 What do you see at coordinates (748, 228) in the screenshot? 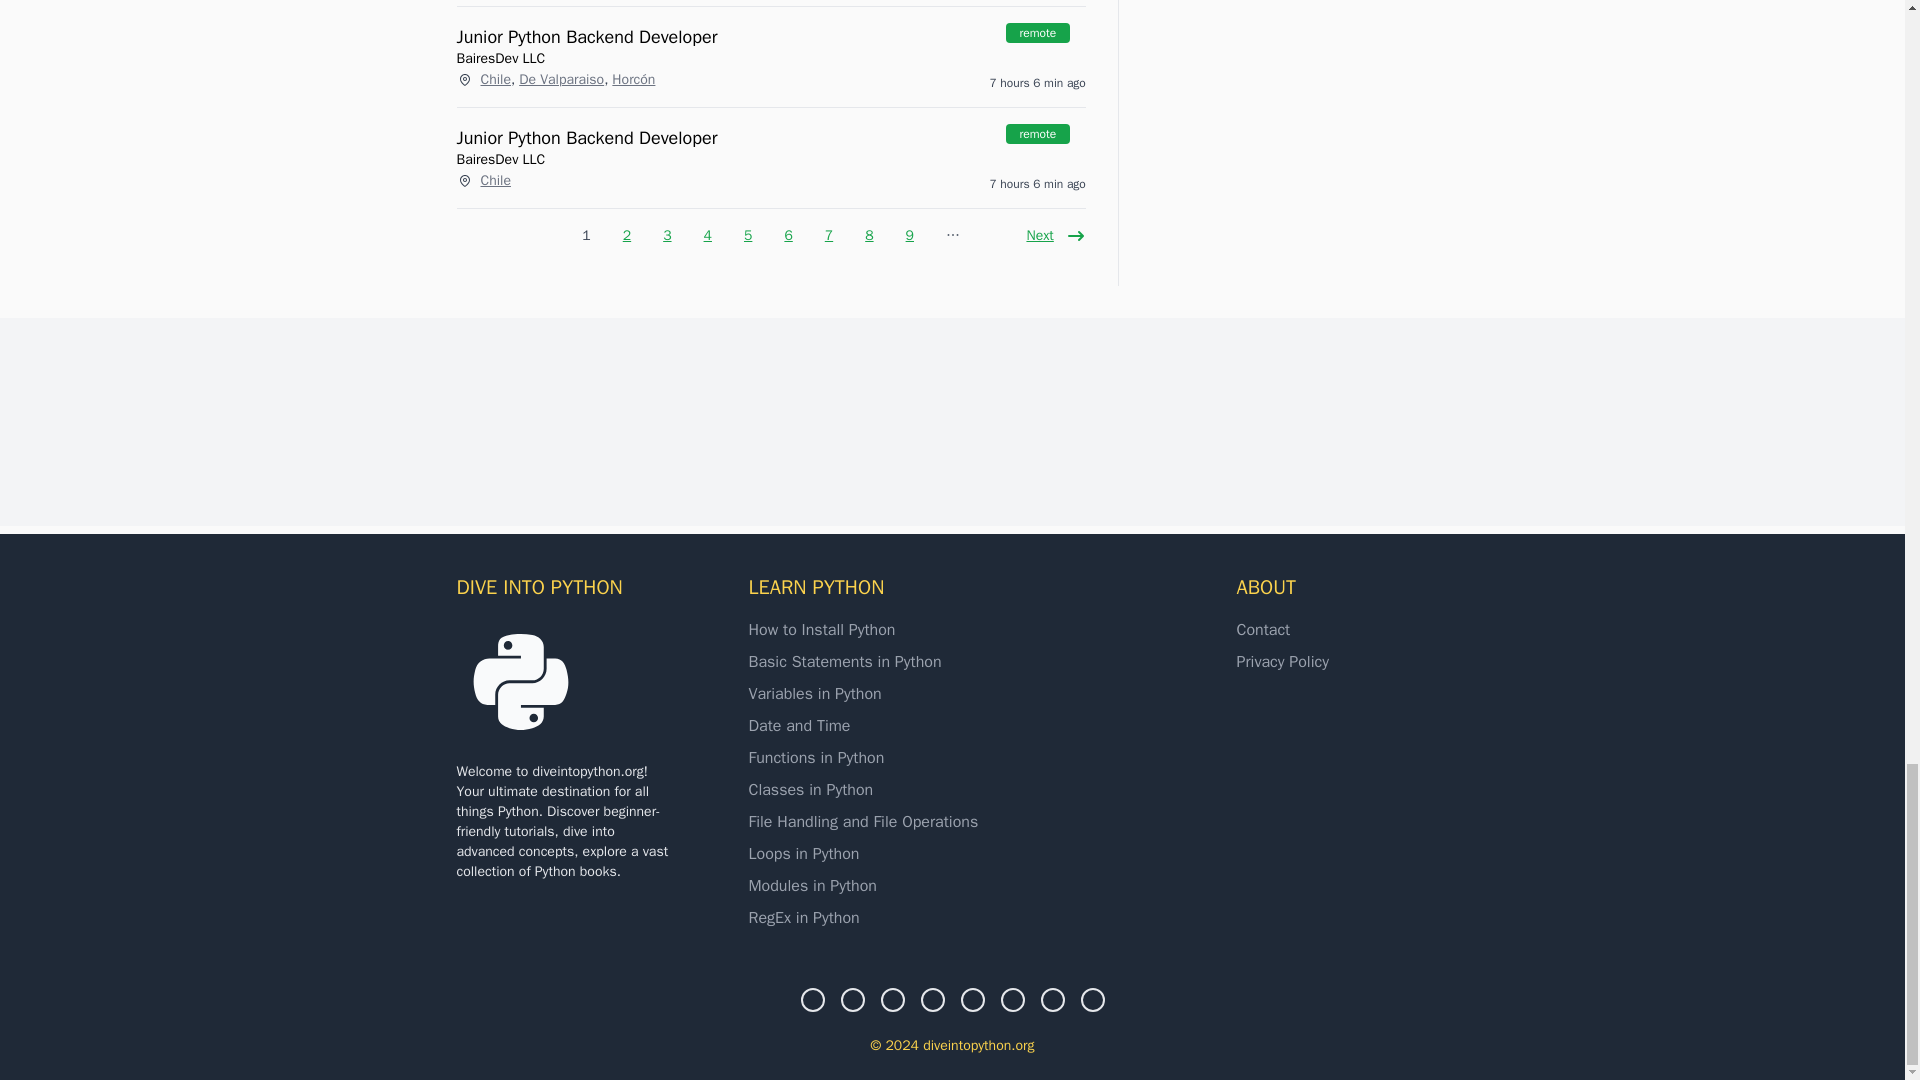
I see `Go to page 5` at bounding box center [748, 228].